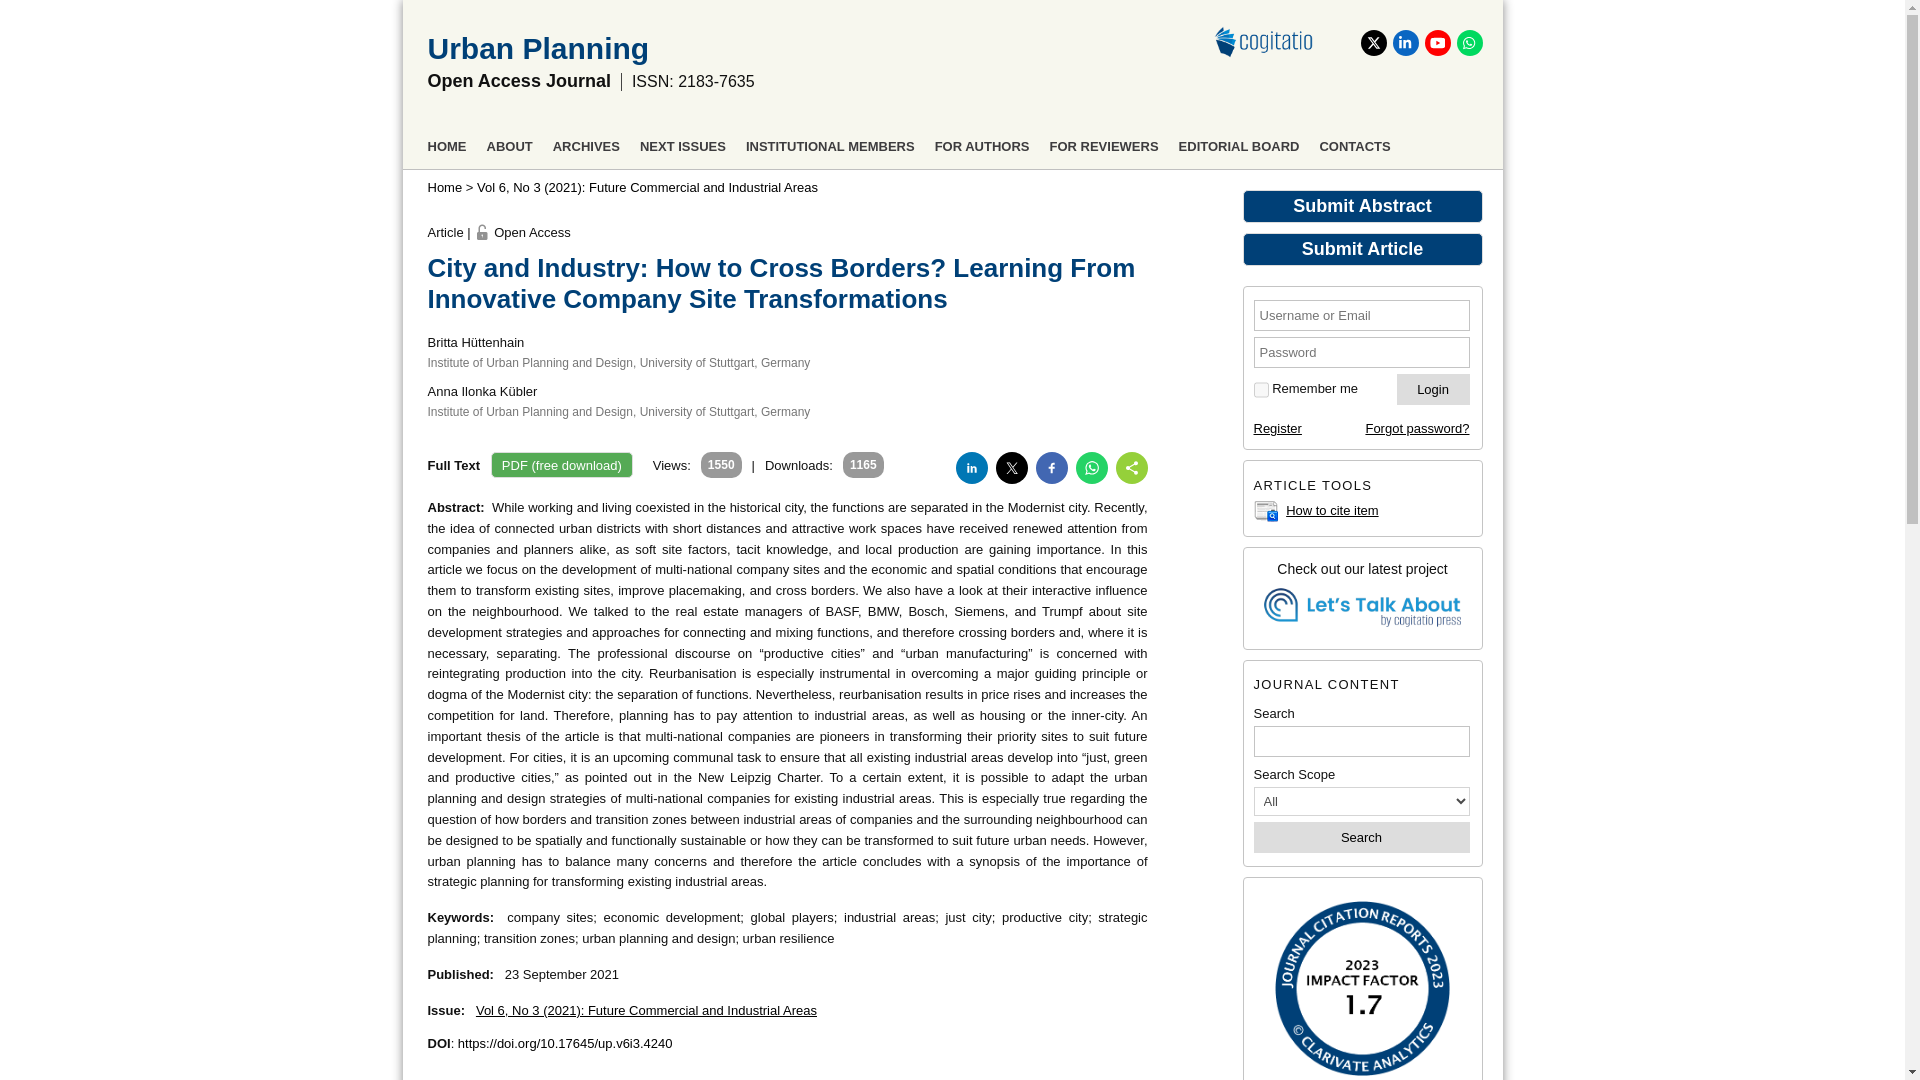 This screenshot has width=1920, height=1080. What do you see at coordinates (1405, 43) in the screenshot?
I see `Linkedin` at bounding box center [1405, 43].